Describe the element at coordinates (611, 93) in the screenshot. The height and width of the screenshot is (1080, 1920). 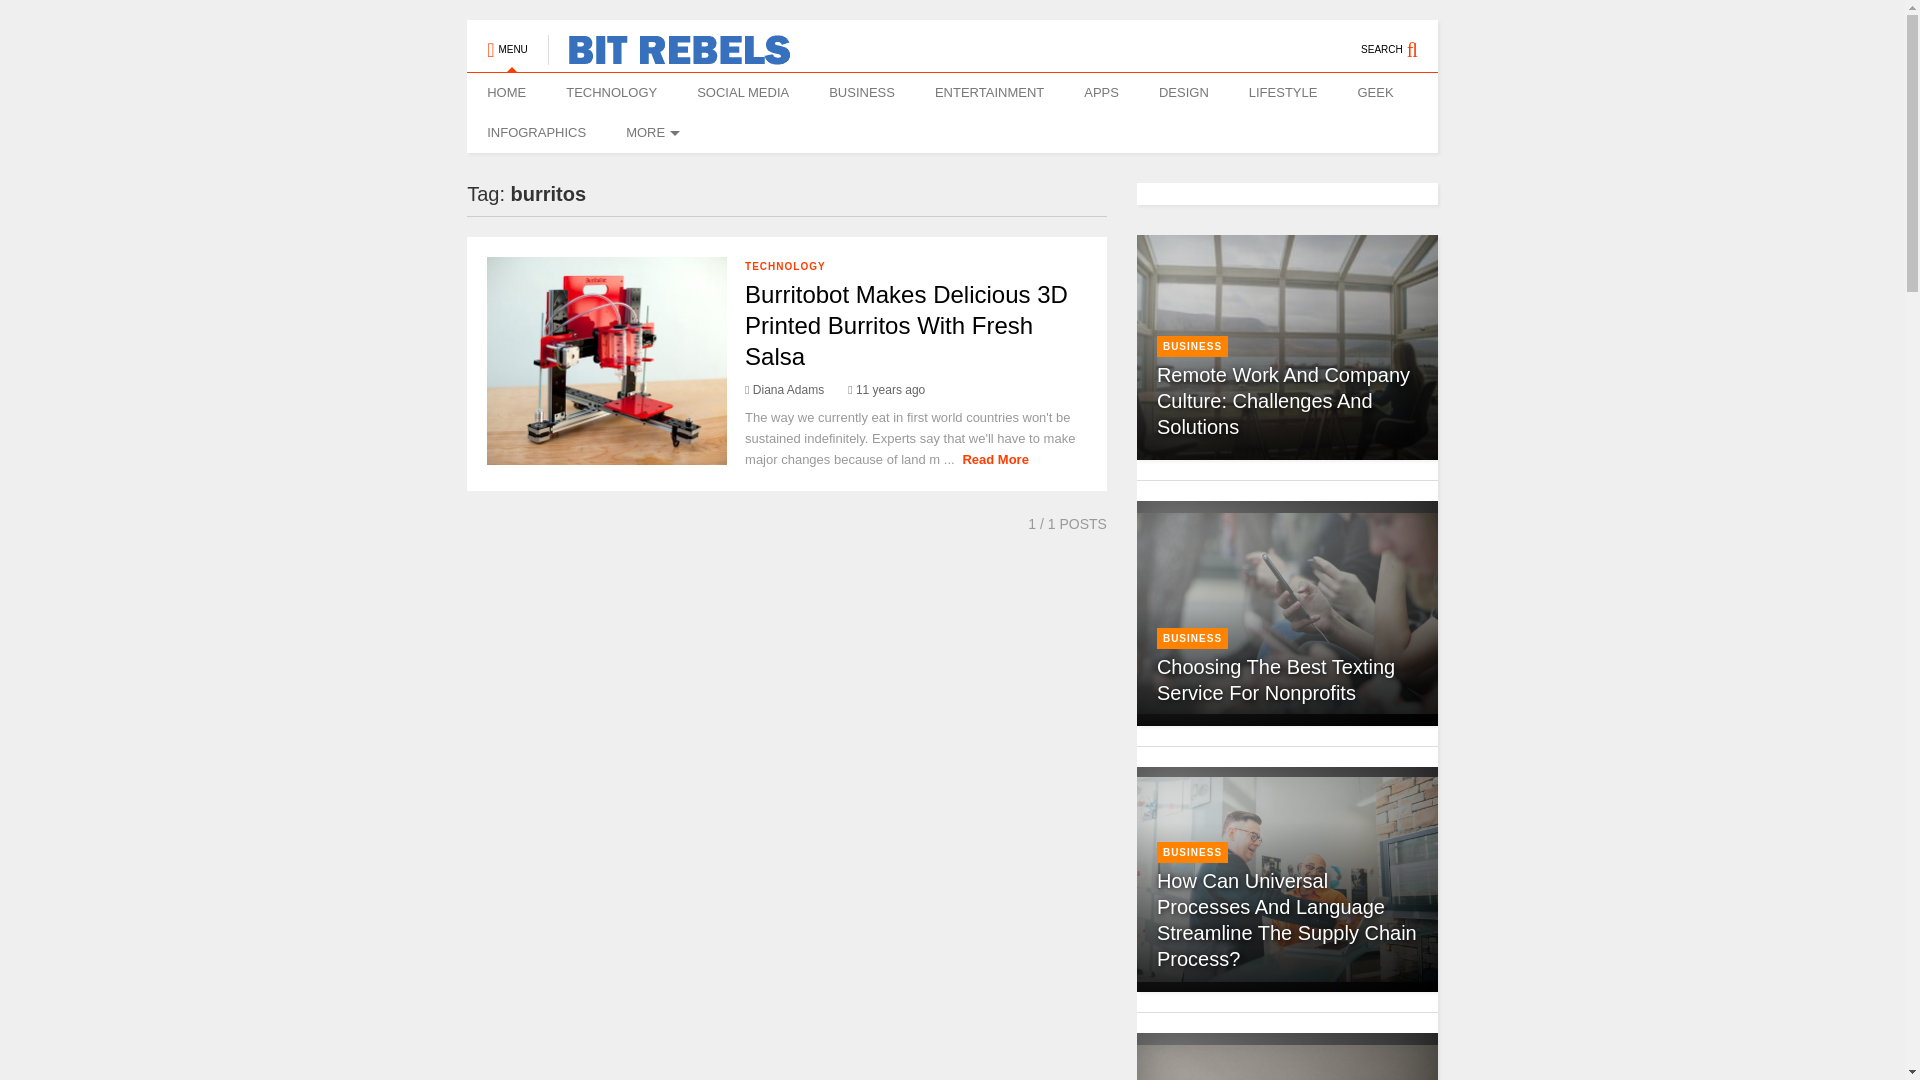
I see `TECHNOLOGY` at that location.